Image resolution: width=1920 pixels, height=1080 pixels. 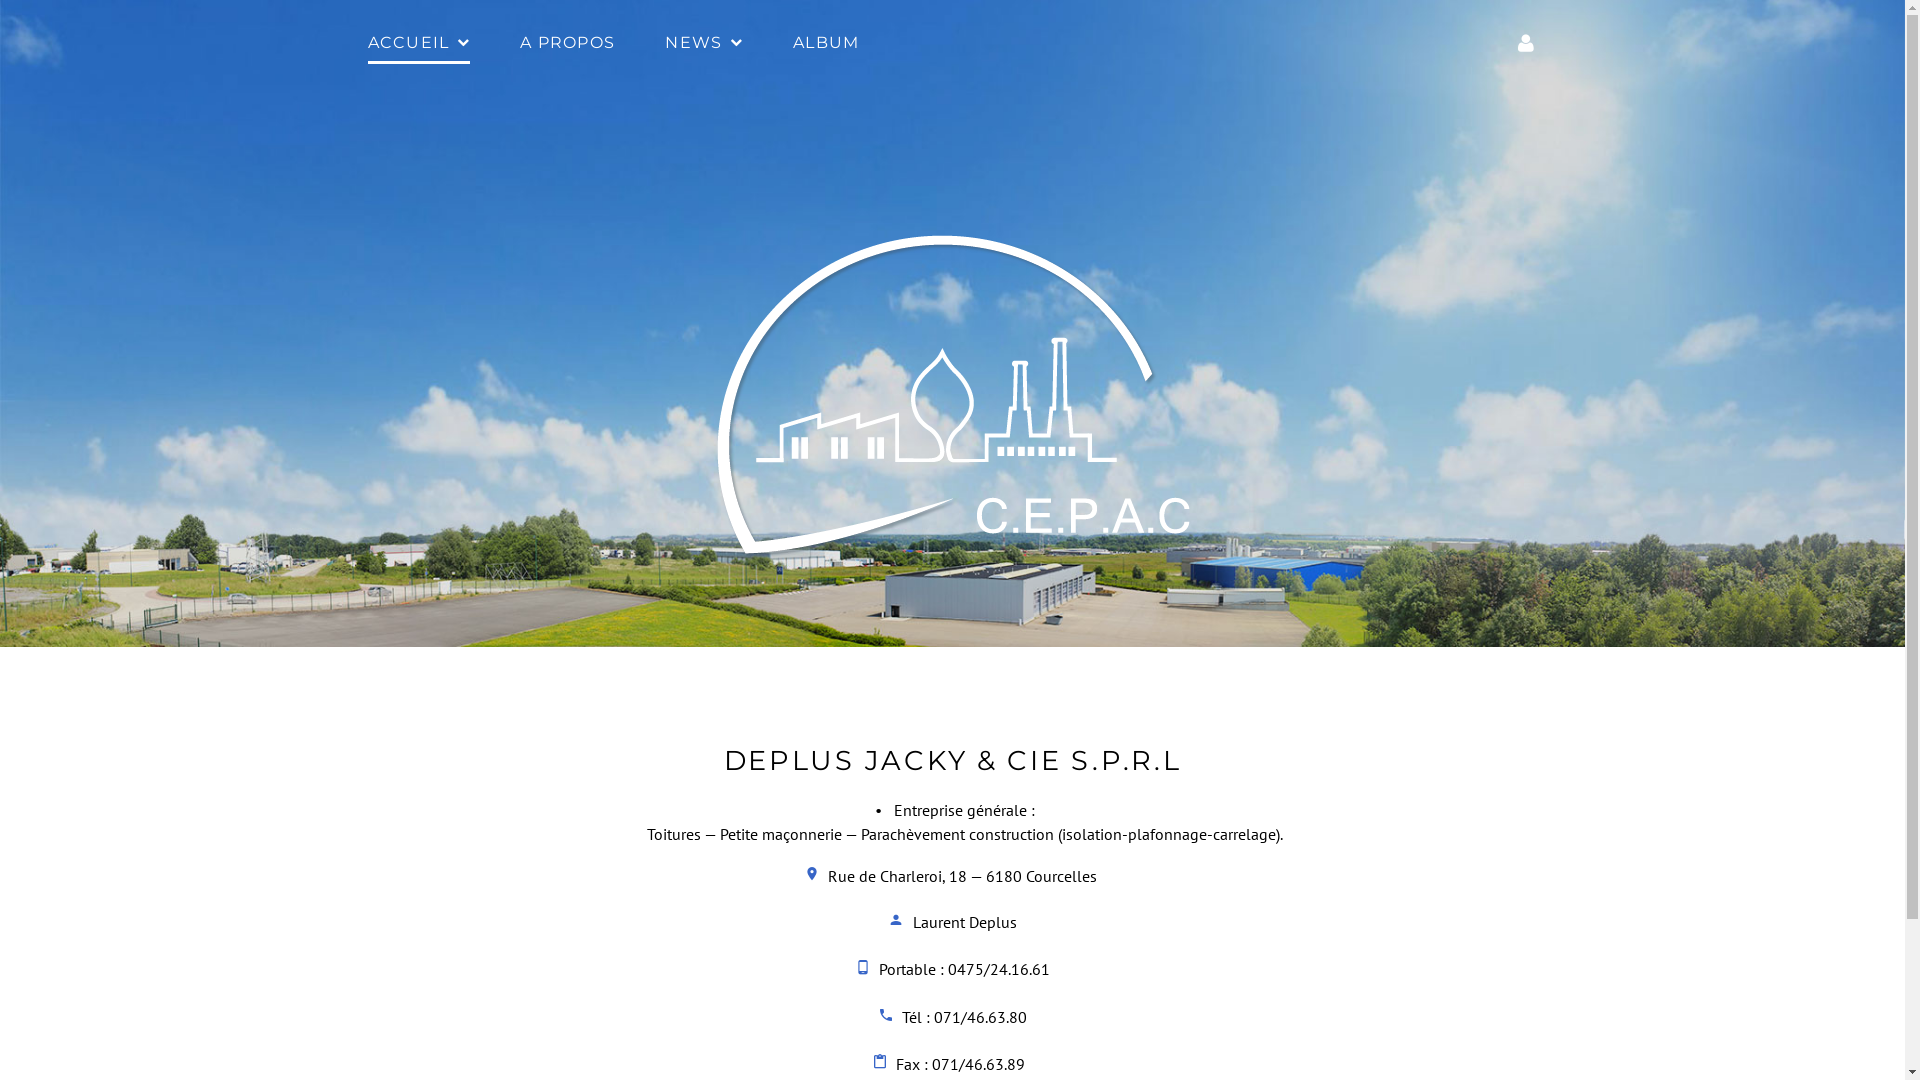 What do you see at coordinates (704, 44) in the screenshot?
I see `NEWS` at bounding box center [704, 44].